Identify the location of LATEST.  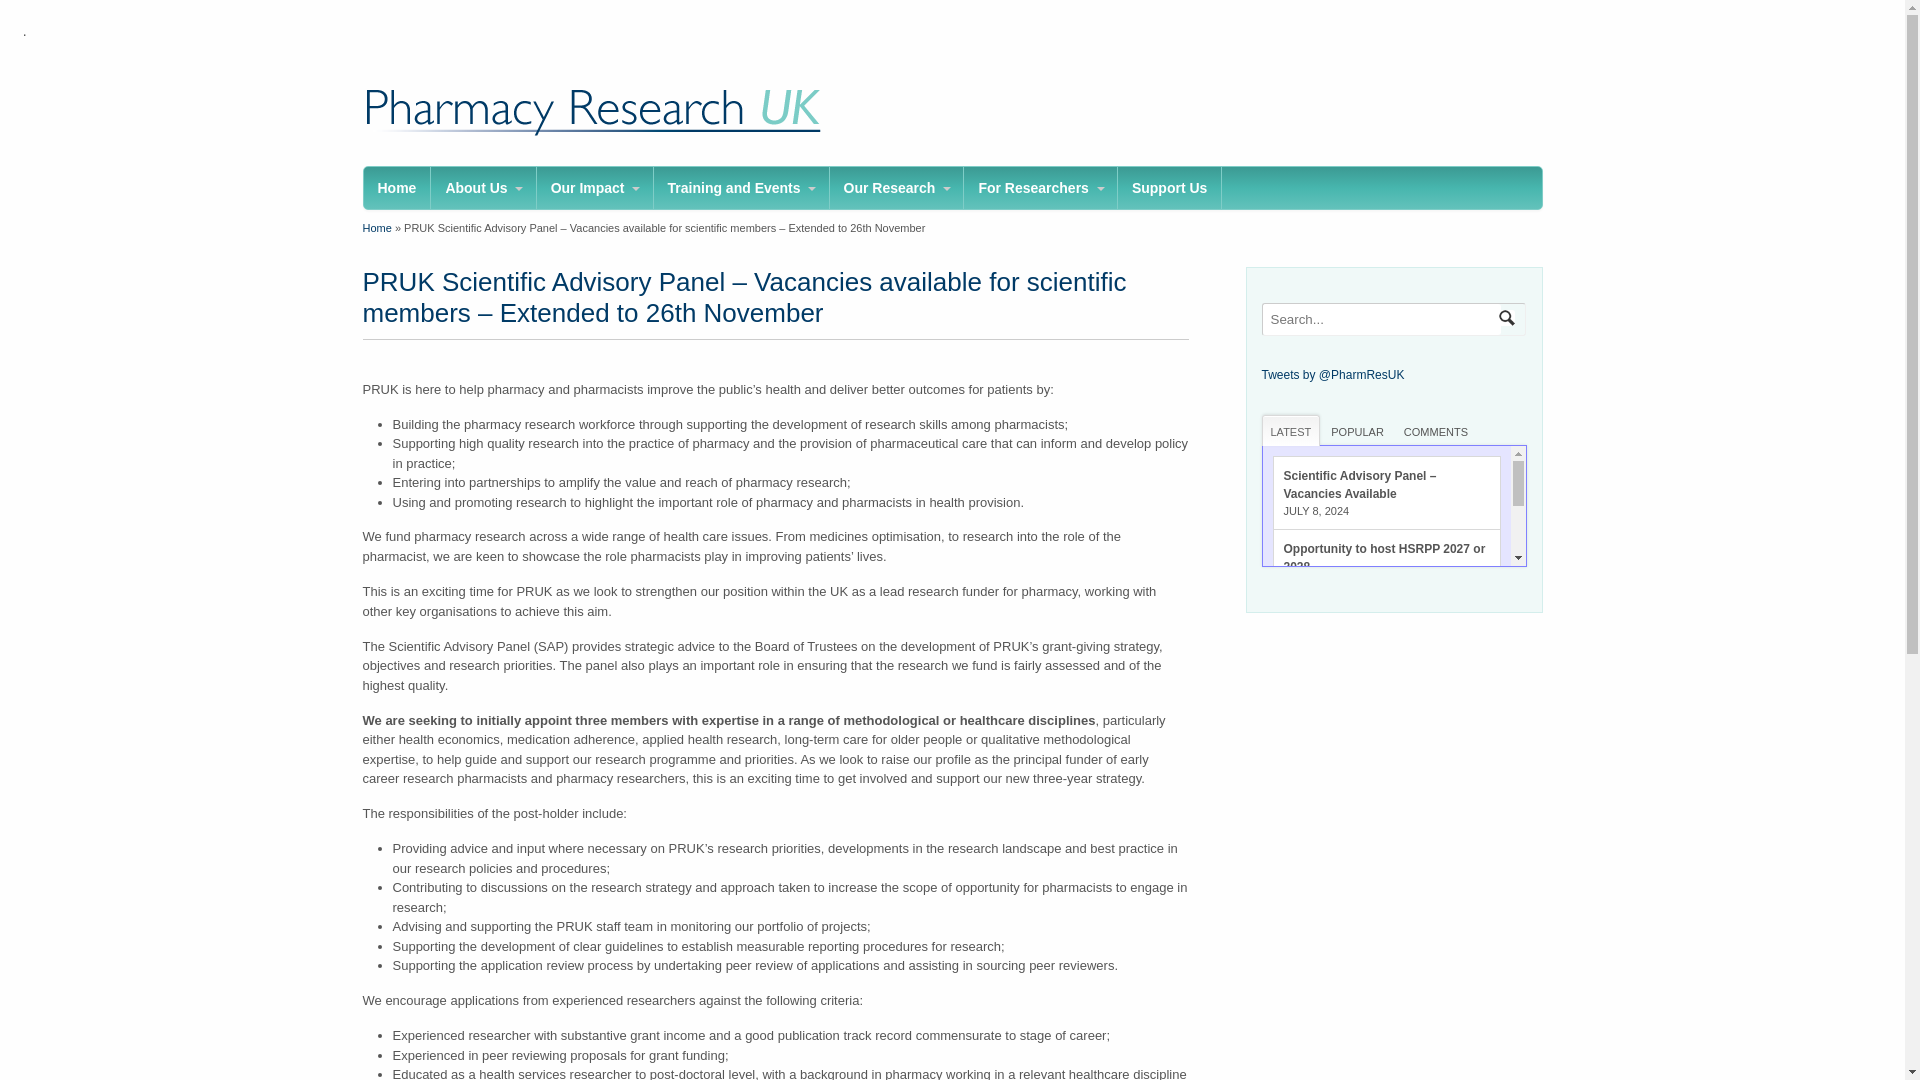
(1290, 428).